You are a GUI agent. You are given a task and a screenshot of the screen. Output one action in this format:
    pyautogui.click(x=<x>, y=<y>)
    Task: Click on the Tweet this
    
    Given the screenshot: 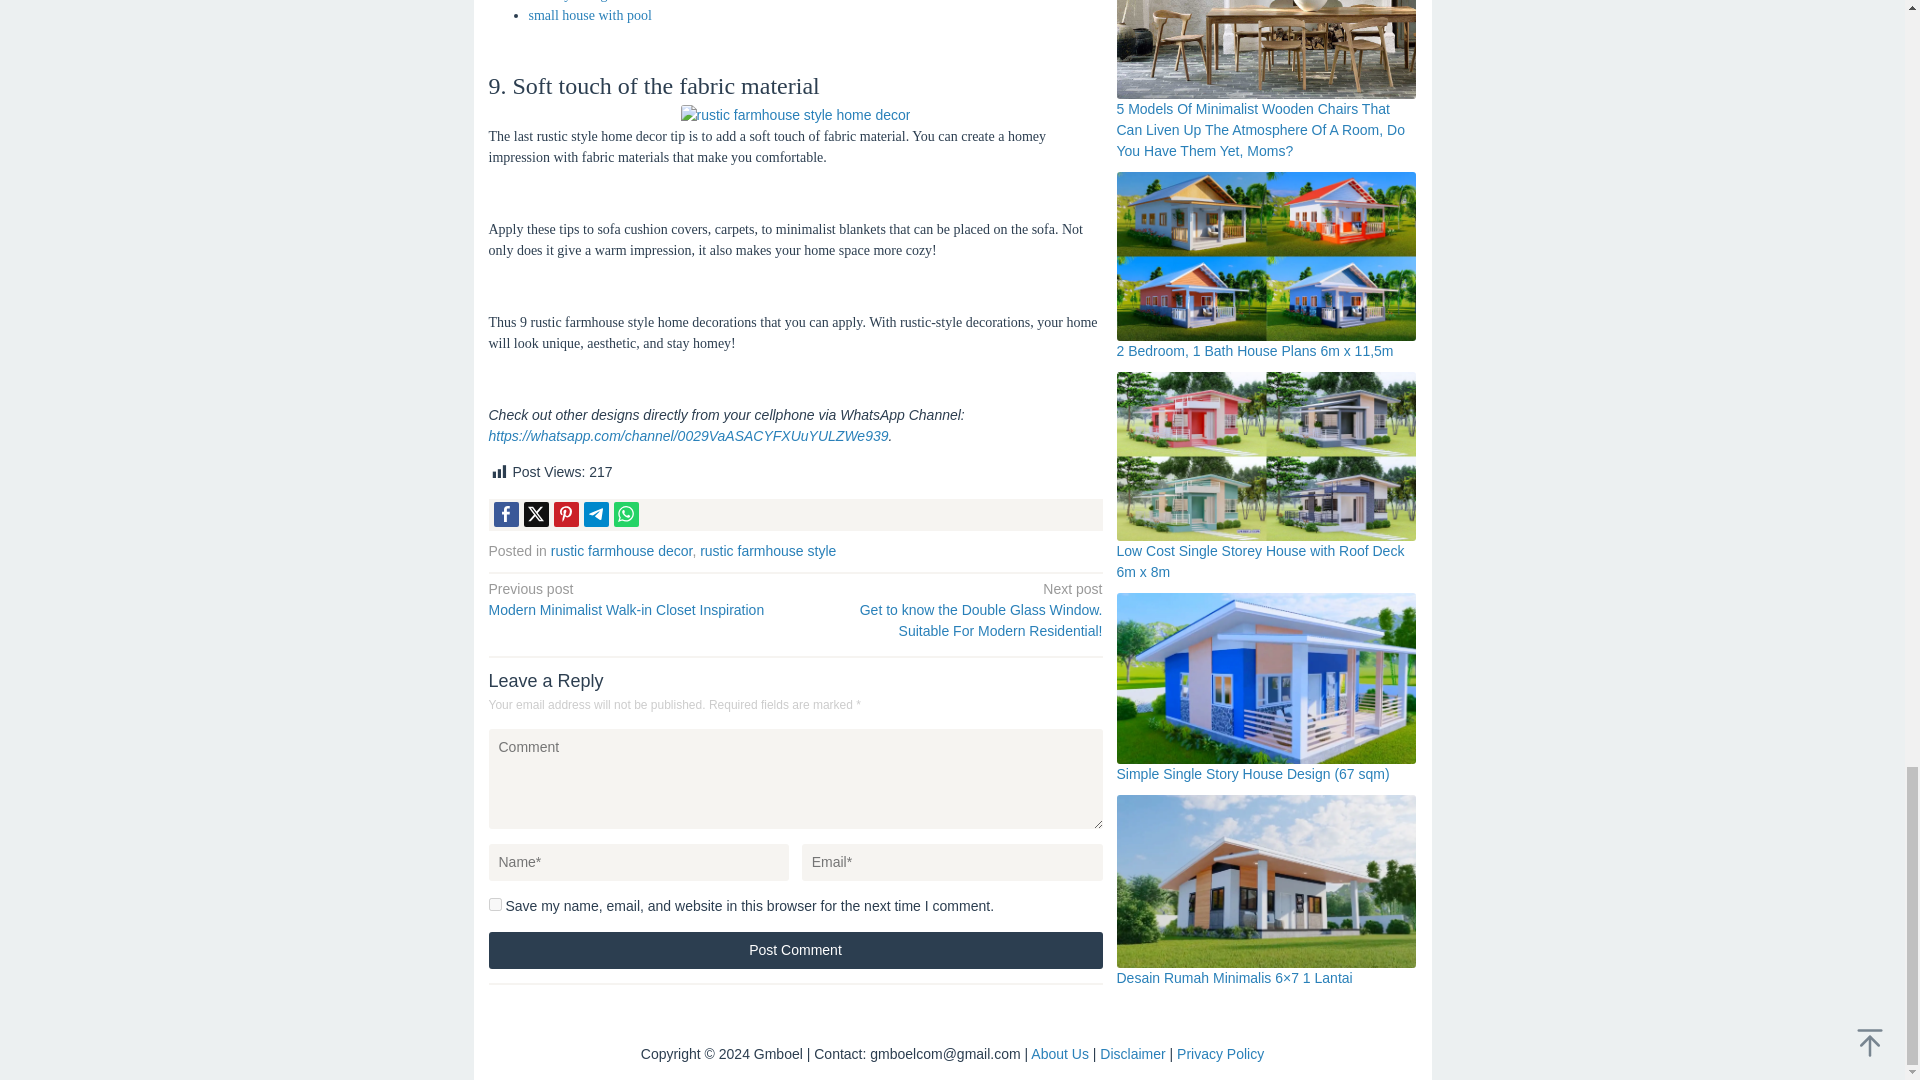 What is the action you would take?
    pyautogui.click(x=536, y=514)
    